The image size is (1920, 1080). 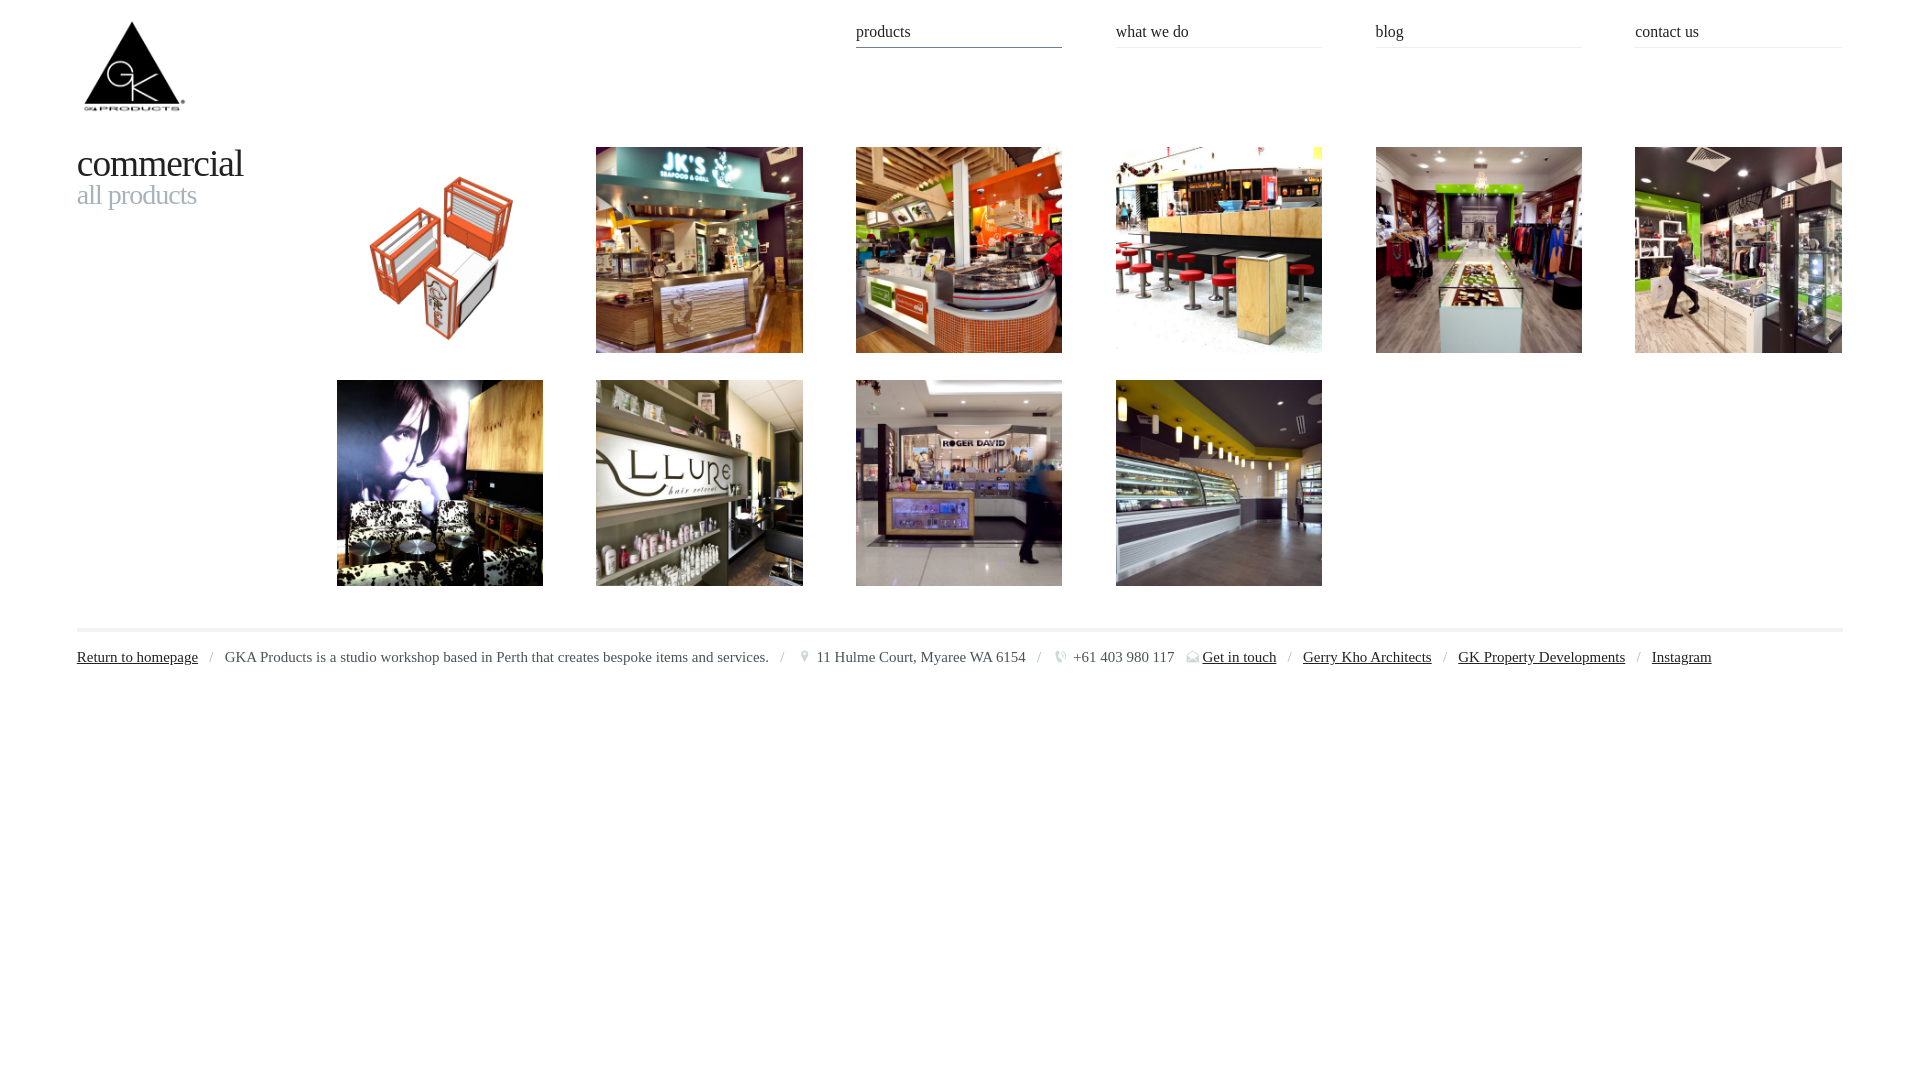 I want to click on what we do, so click(x=1219, y=34).